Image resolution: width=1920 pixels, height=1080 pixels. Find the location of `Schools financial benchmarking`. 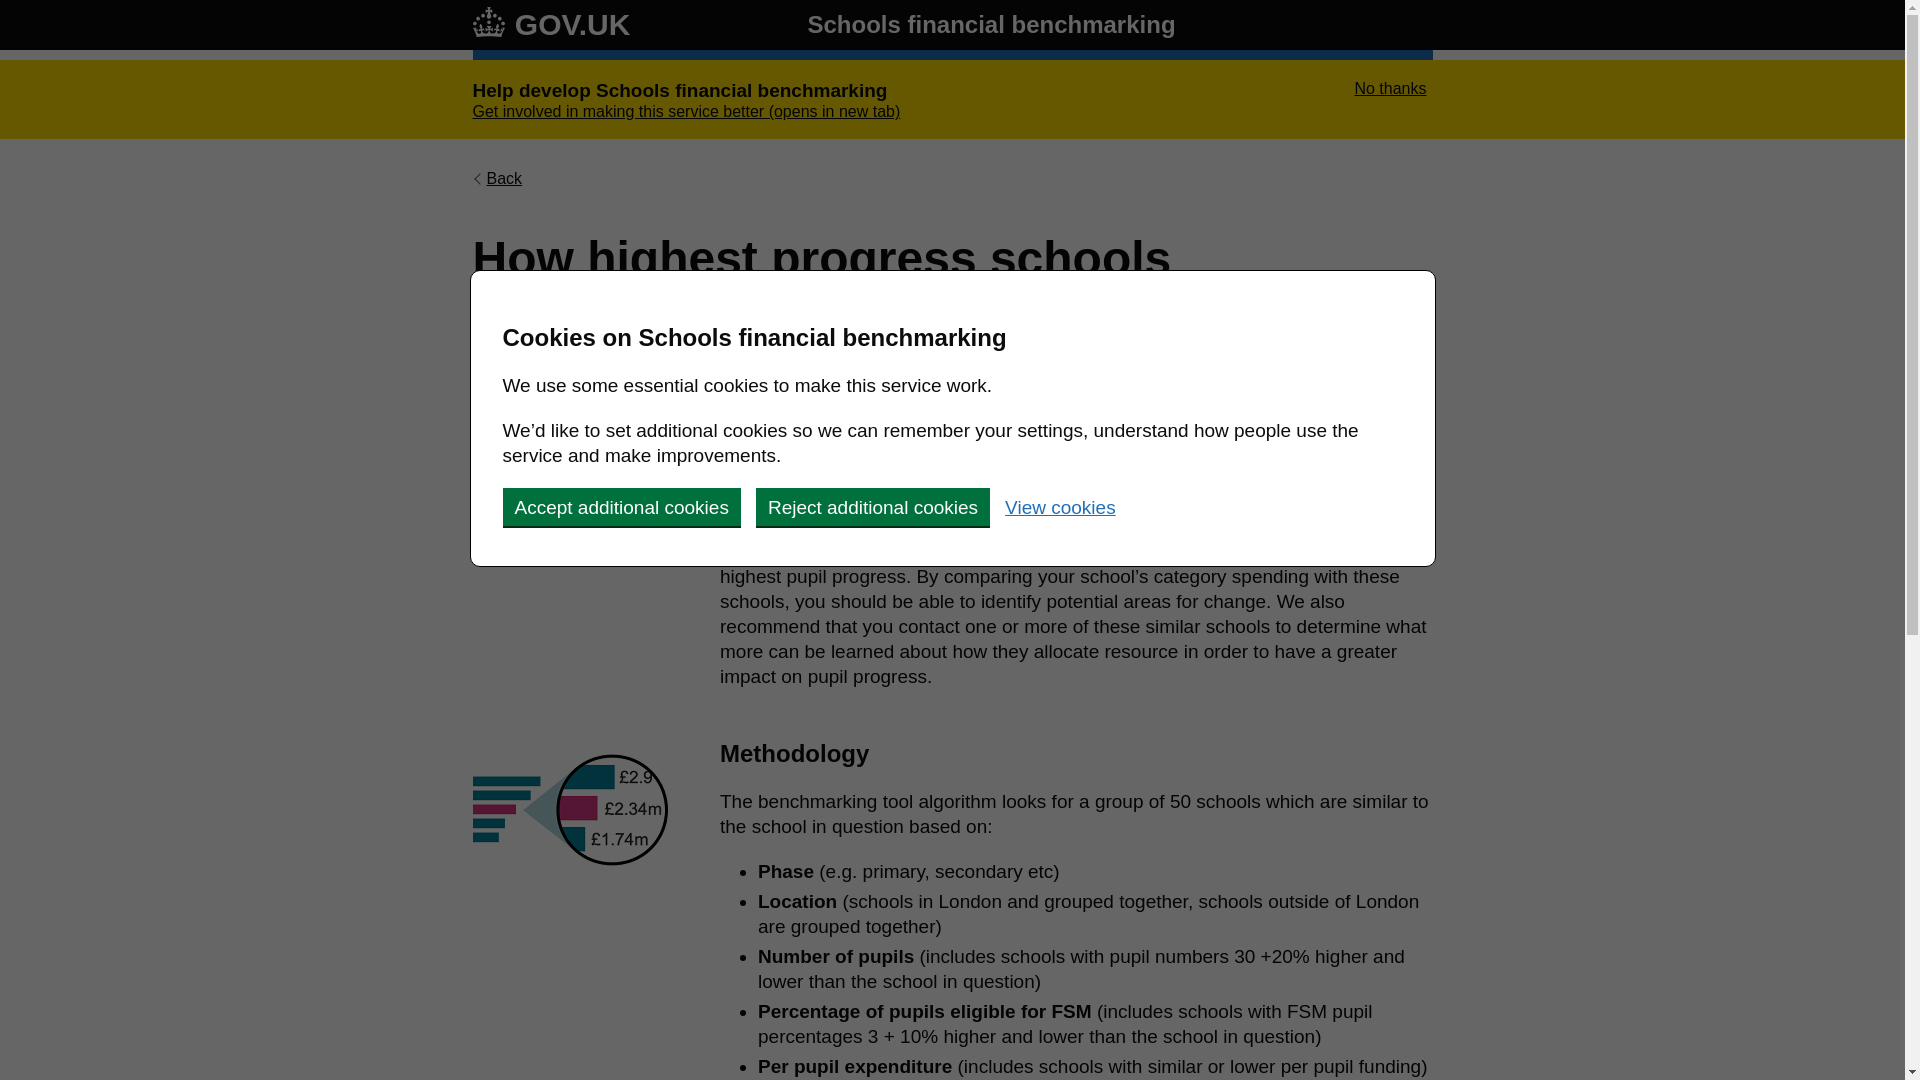

Schools financial benchmarking is located at coordinates (990, 24).